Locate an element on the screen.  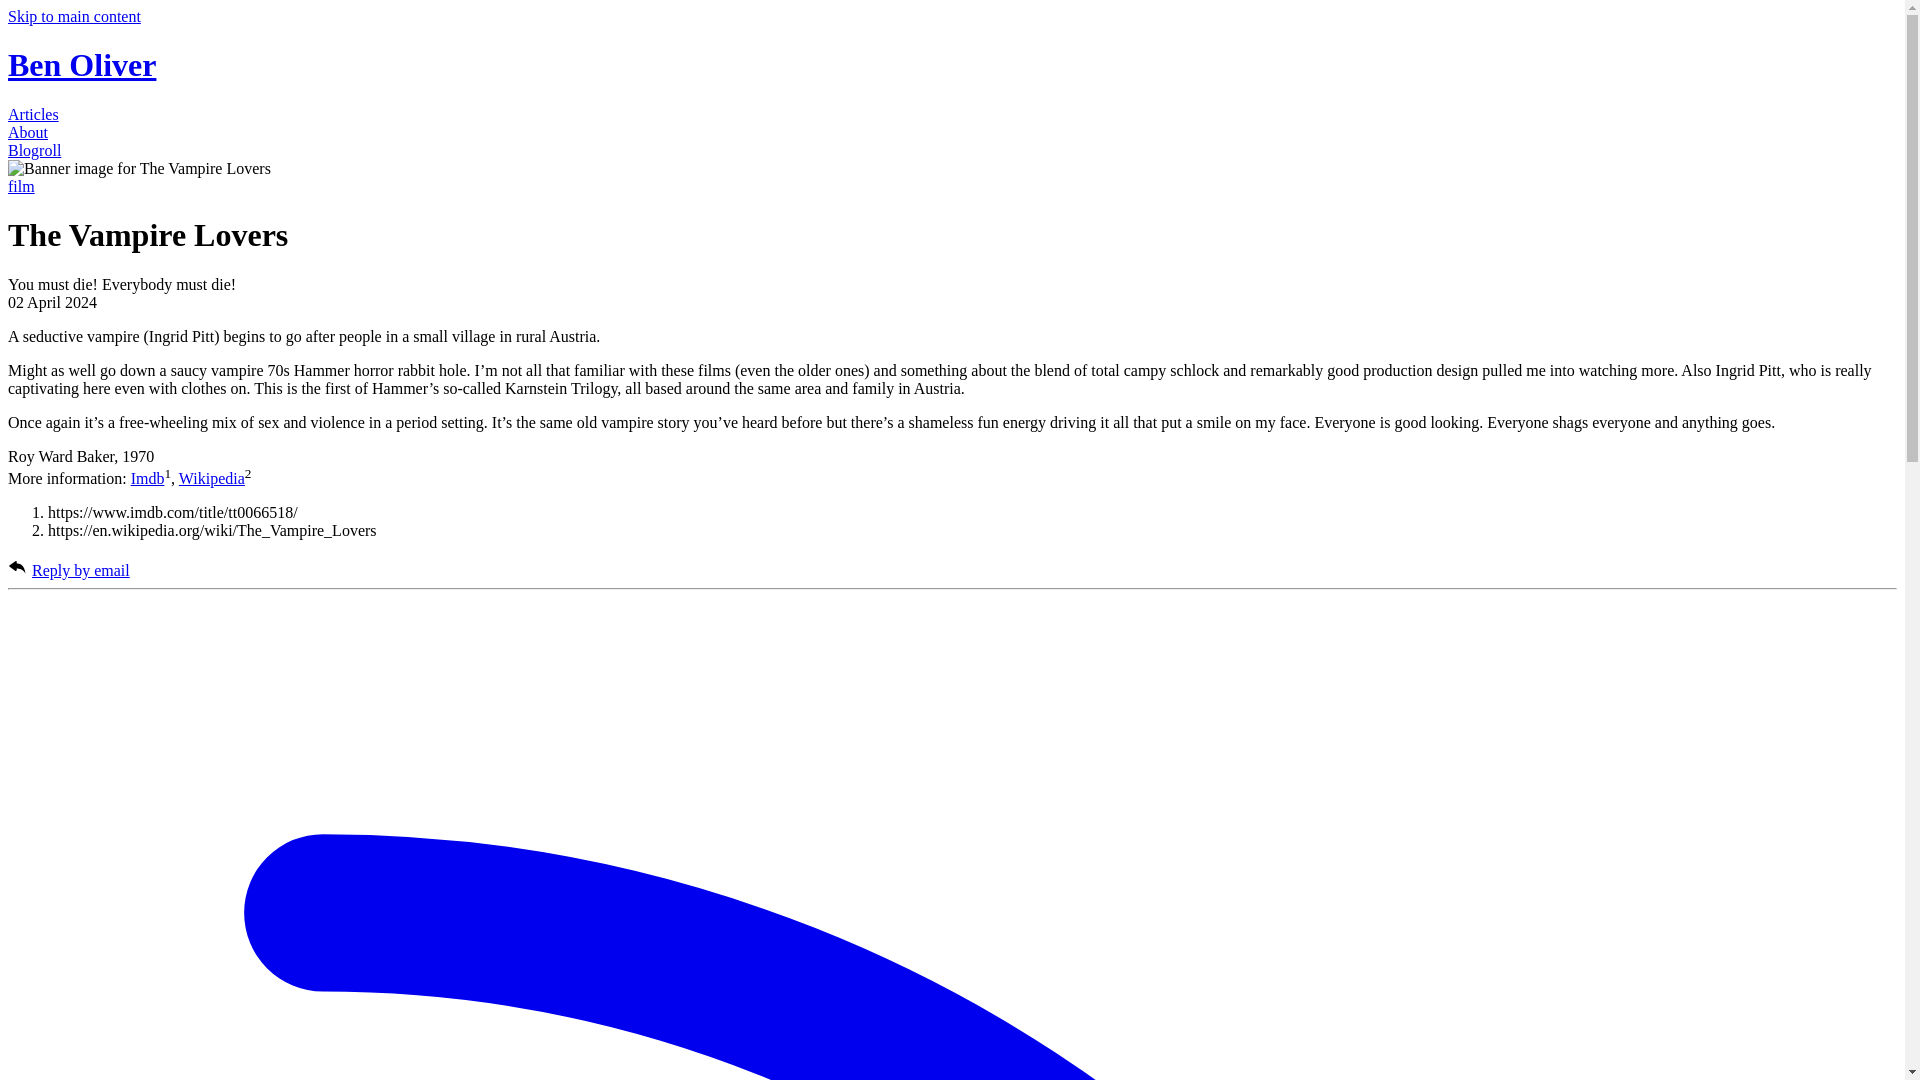
About is located at coordinates (28, 132).